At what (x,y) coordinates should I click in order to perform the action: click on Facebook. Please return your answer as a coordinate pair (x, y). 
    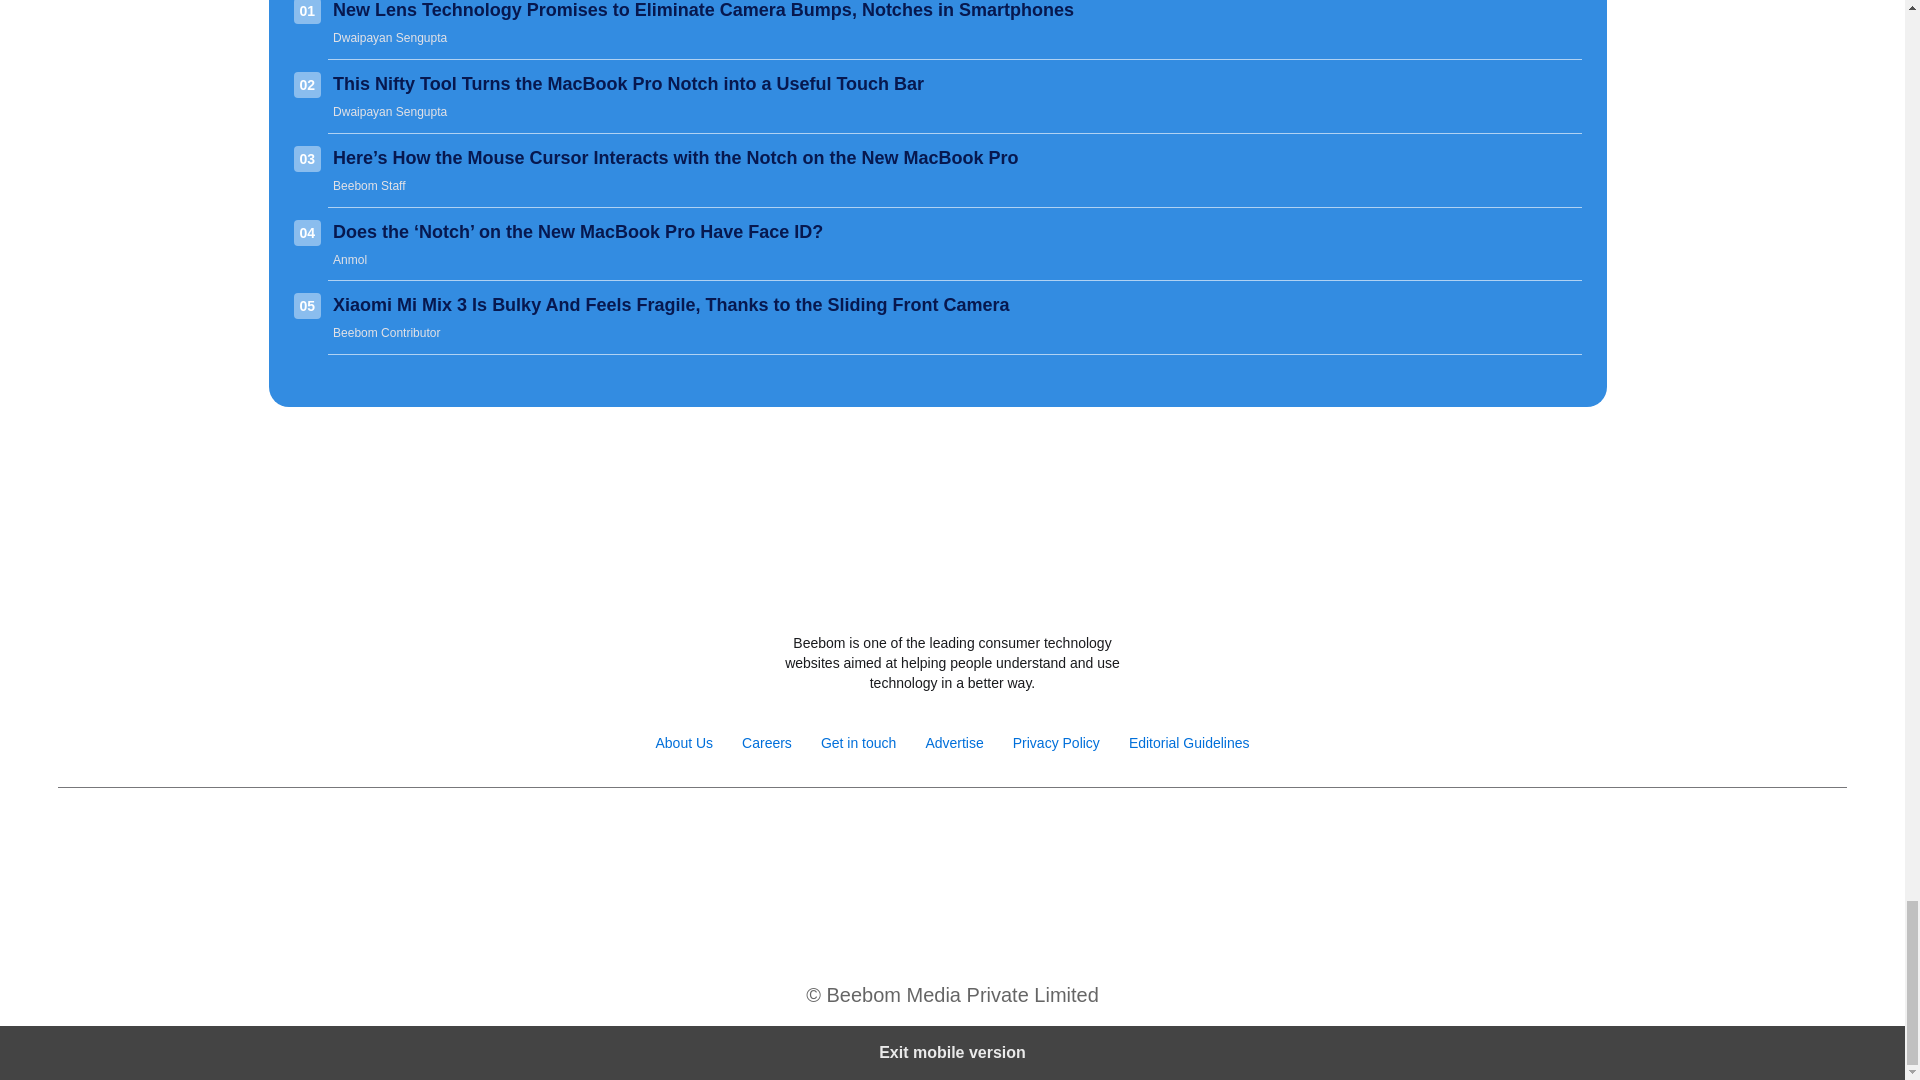
    Looking at the image, I should click on (844, 838).